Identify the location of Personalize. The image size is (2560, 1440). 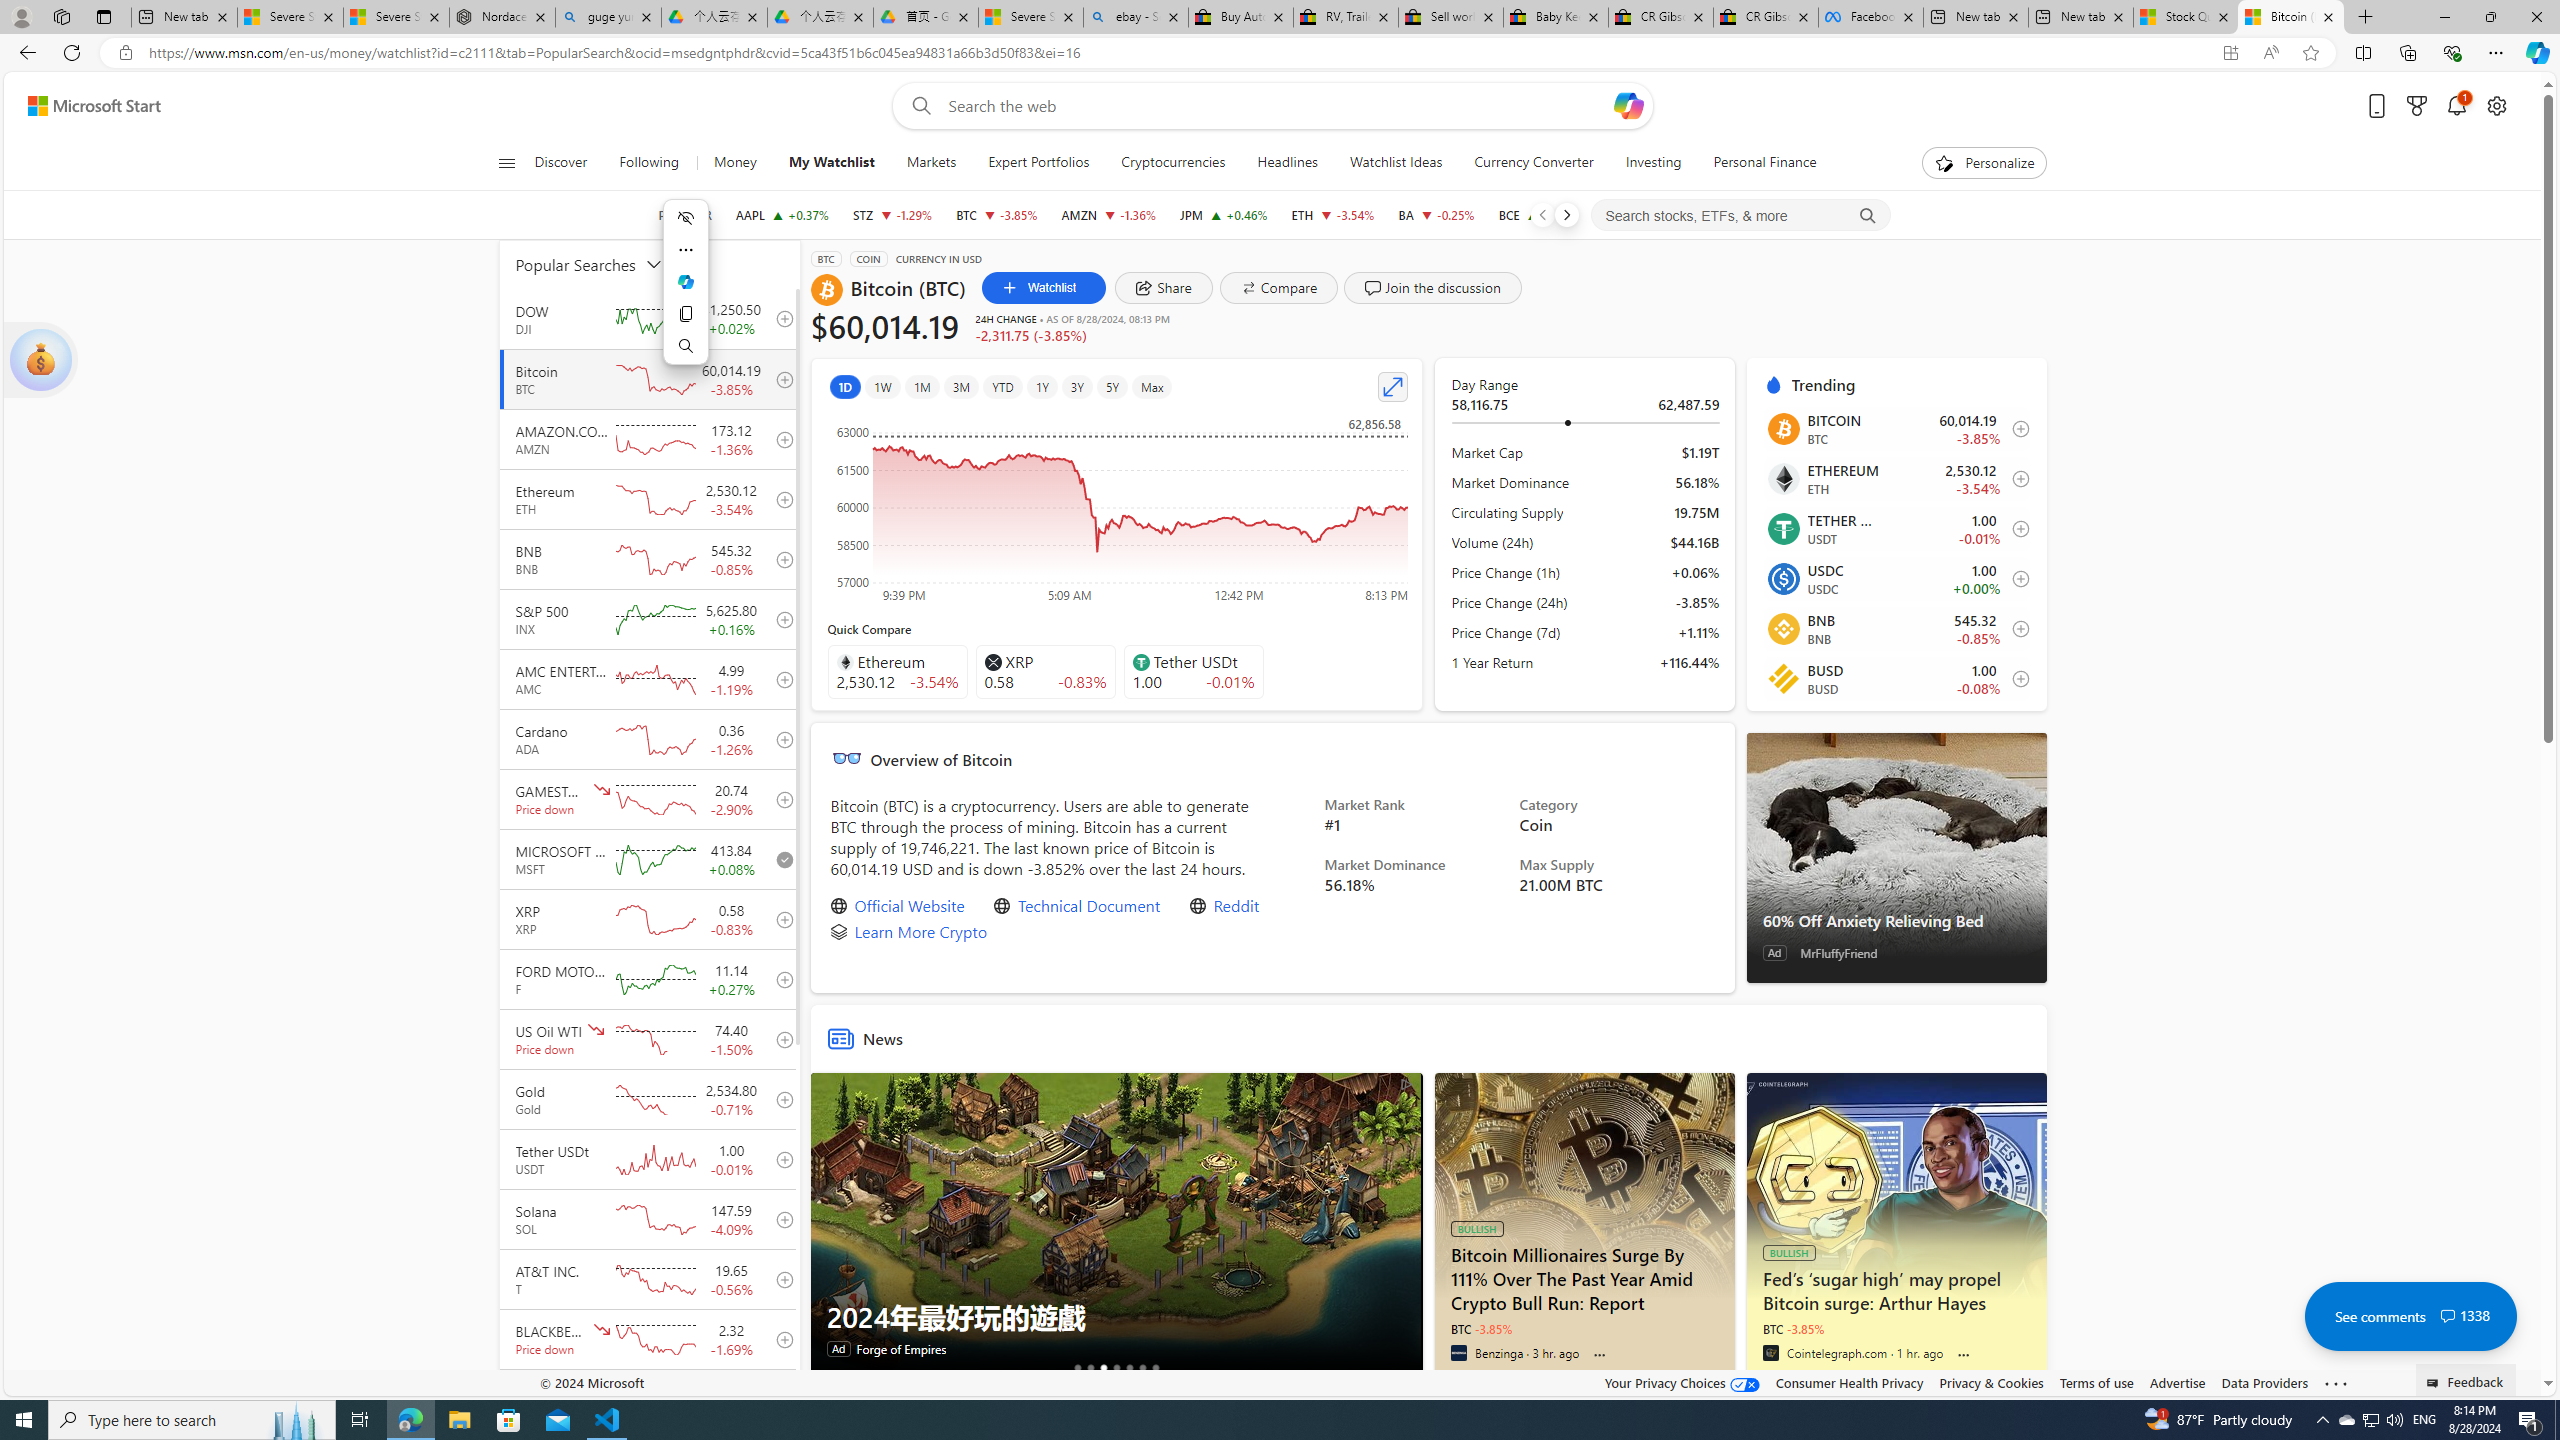
(1984, 163).